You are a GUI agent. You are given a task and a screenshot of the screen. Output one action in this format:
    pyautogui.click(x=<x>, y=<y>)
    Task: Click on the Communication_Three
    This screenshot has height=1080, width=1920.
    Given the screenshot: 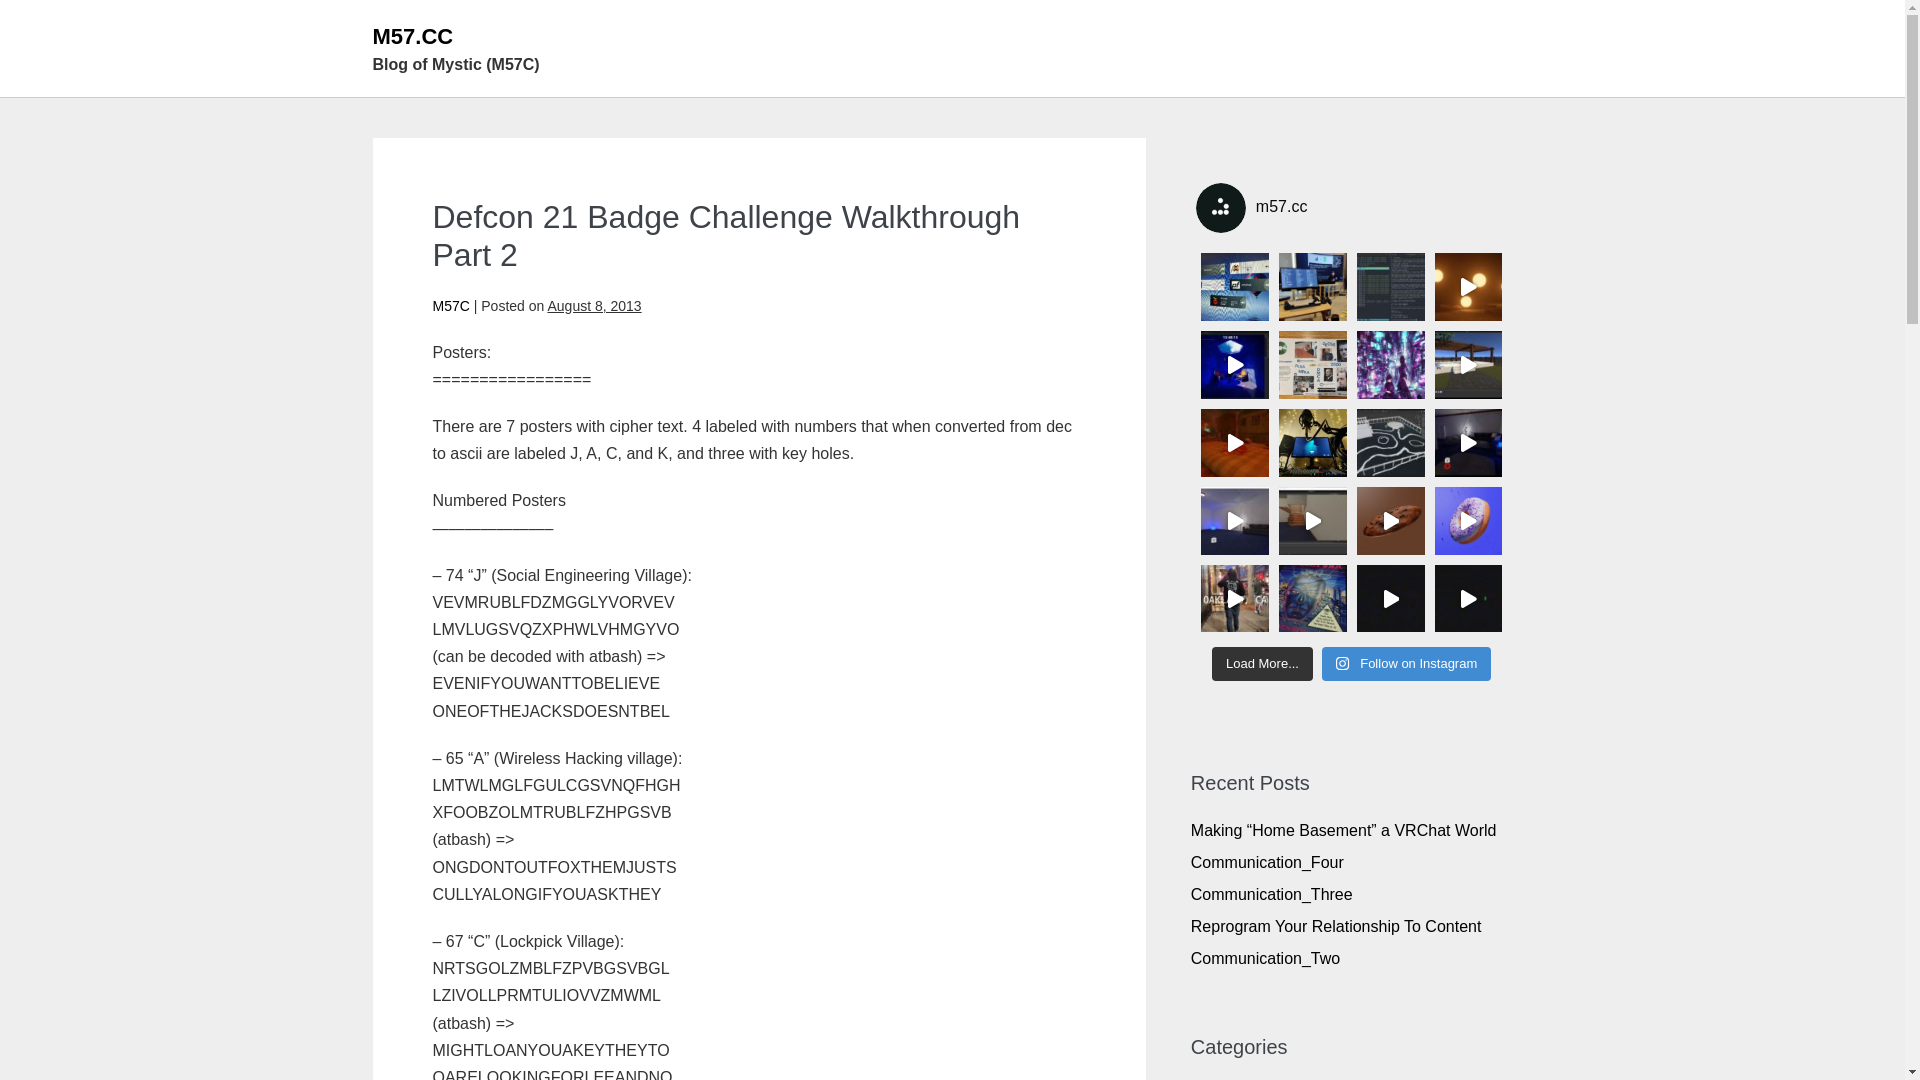 What is the action you would take?
    pyautogui.click(x=1272, y=894)
    